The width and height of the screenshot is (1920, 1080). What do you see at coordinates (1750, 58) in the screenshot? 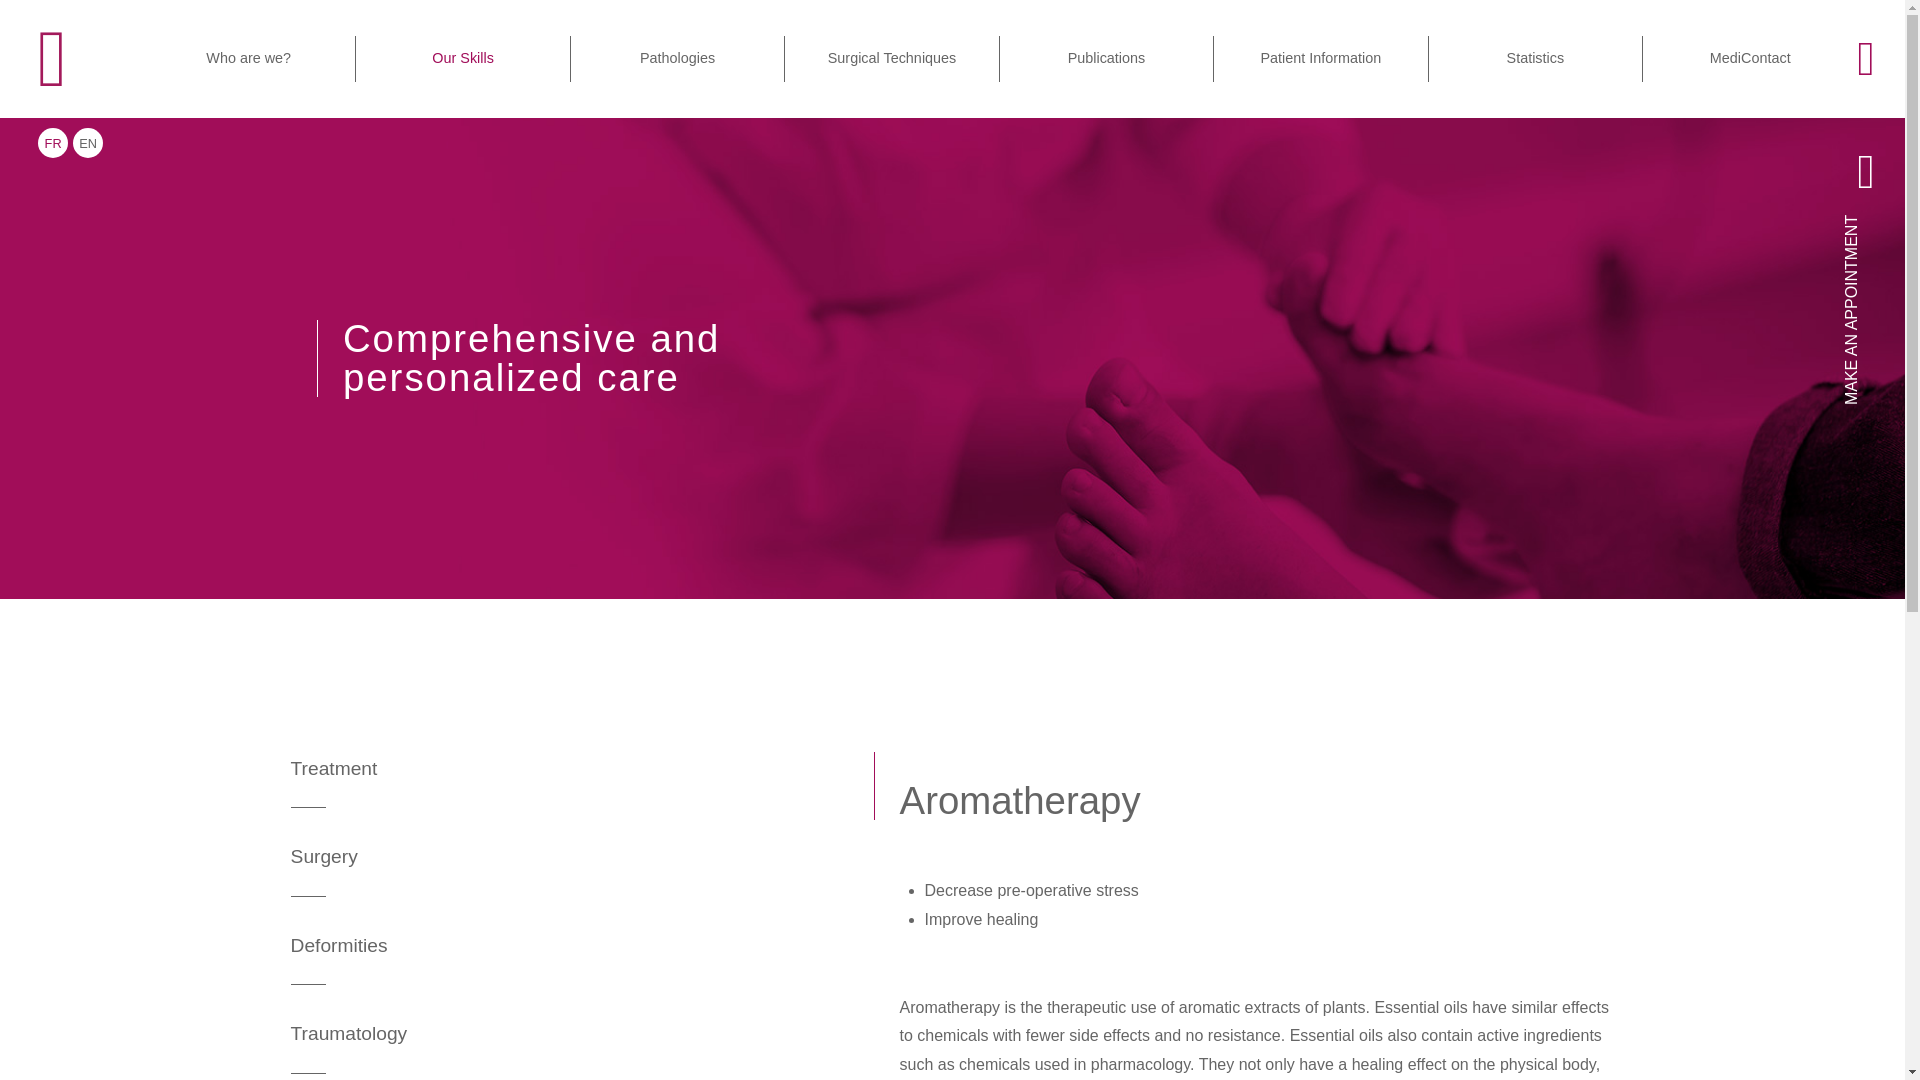
I see `MediContact` at bounding box center [1750, 58].